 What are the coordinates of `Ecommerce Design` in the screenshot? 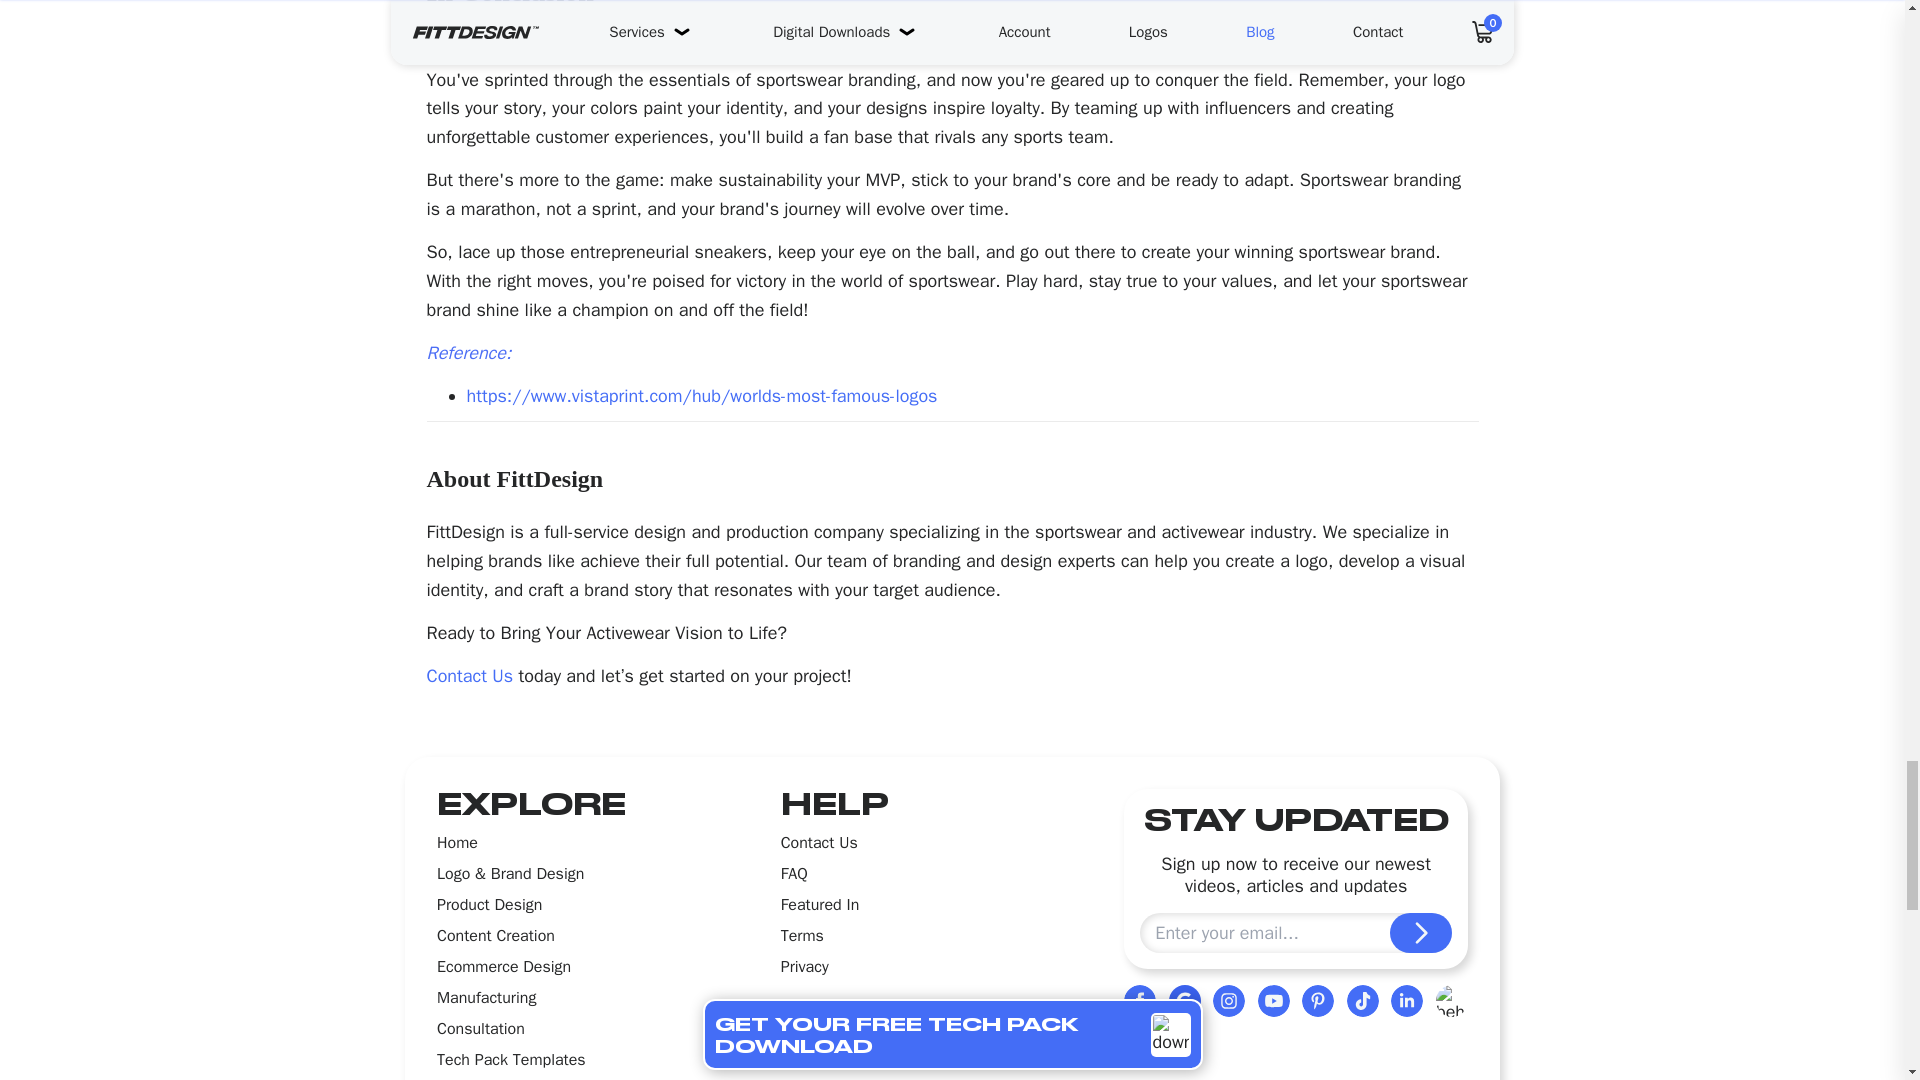 It's located at (504, 966).